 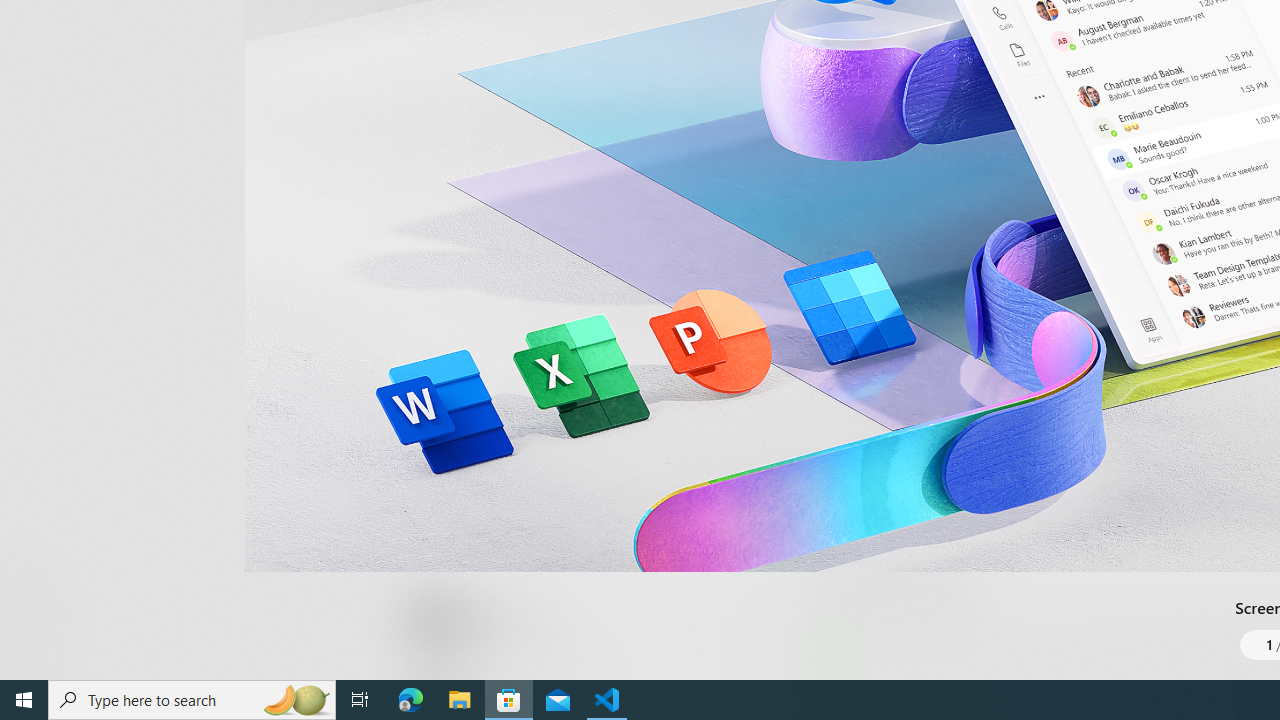 What do you see at coordinates (36, 640) in the screenshot?
I see `Library` at bounding box center [36, 640].